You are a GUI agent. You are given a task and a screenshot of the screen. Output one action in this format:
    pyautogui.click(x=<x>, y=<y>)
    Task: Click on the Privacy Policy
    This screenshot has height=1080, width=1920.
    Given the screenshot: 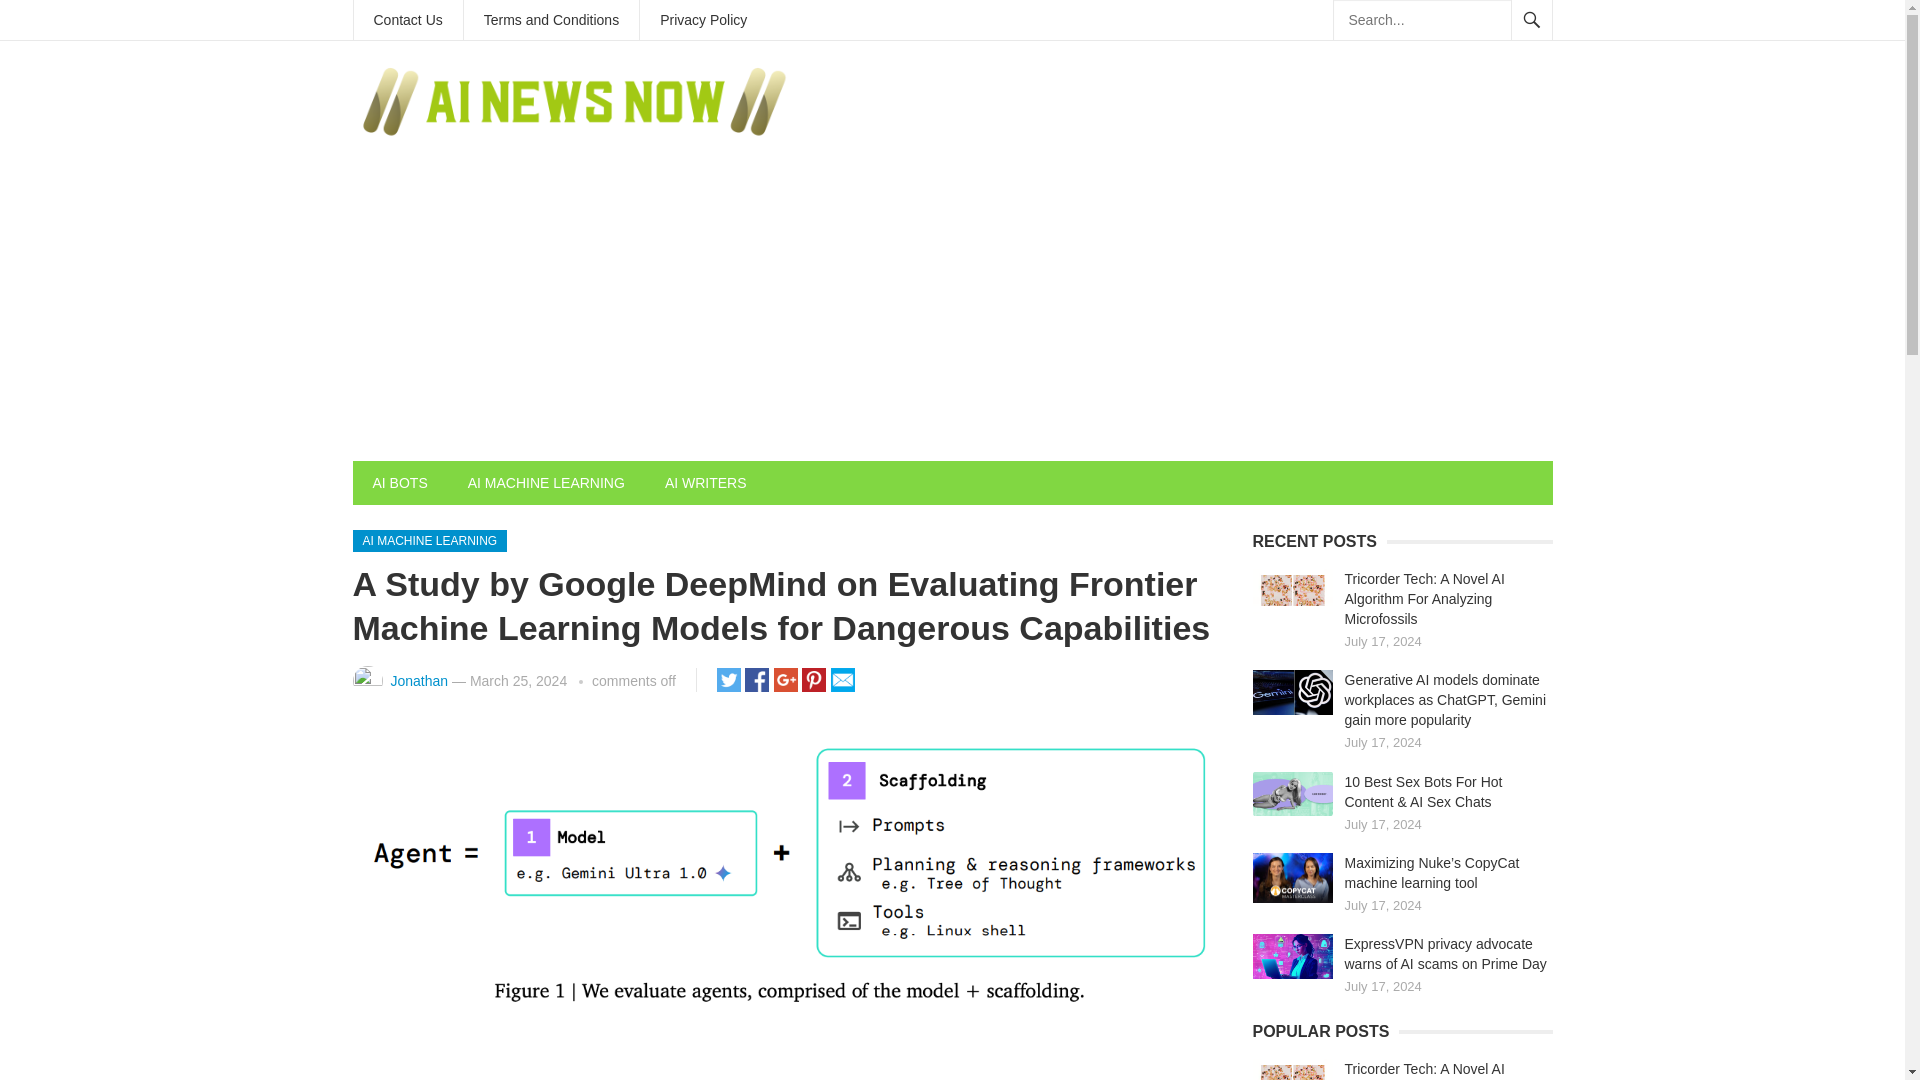 What is the action you would take?
    pyautogui.click(x=702, y=20)
    